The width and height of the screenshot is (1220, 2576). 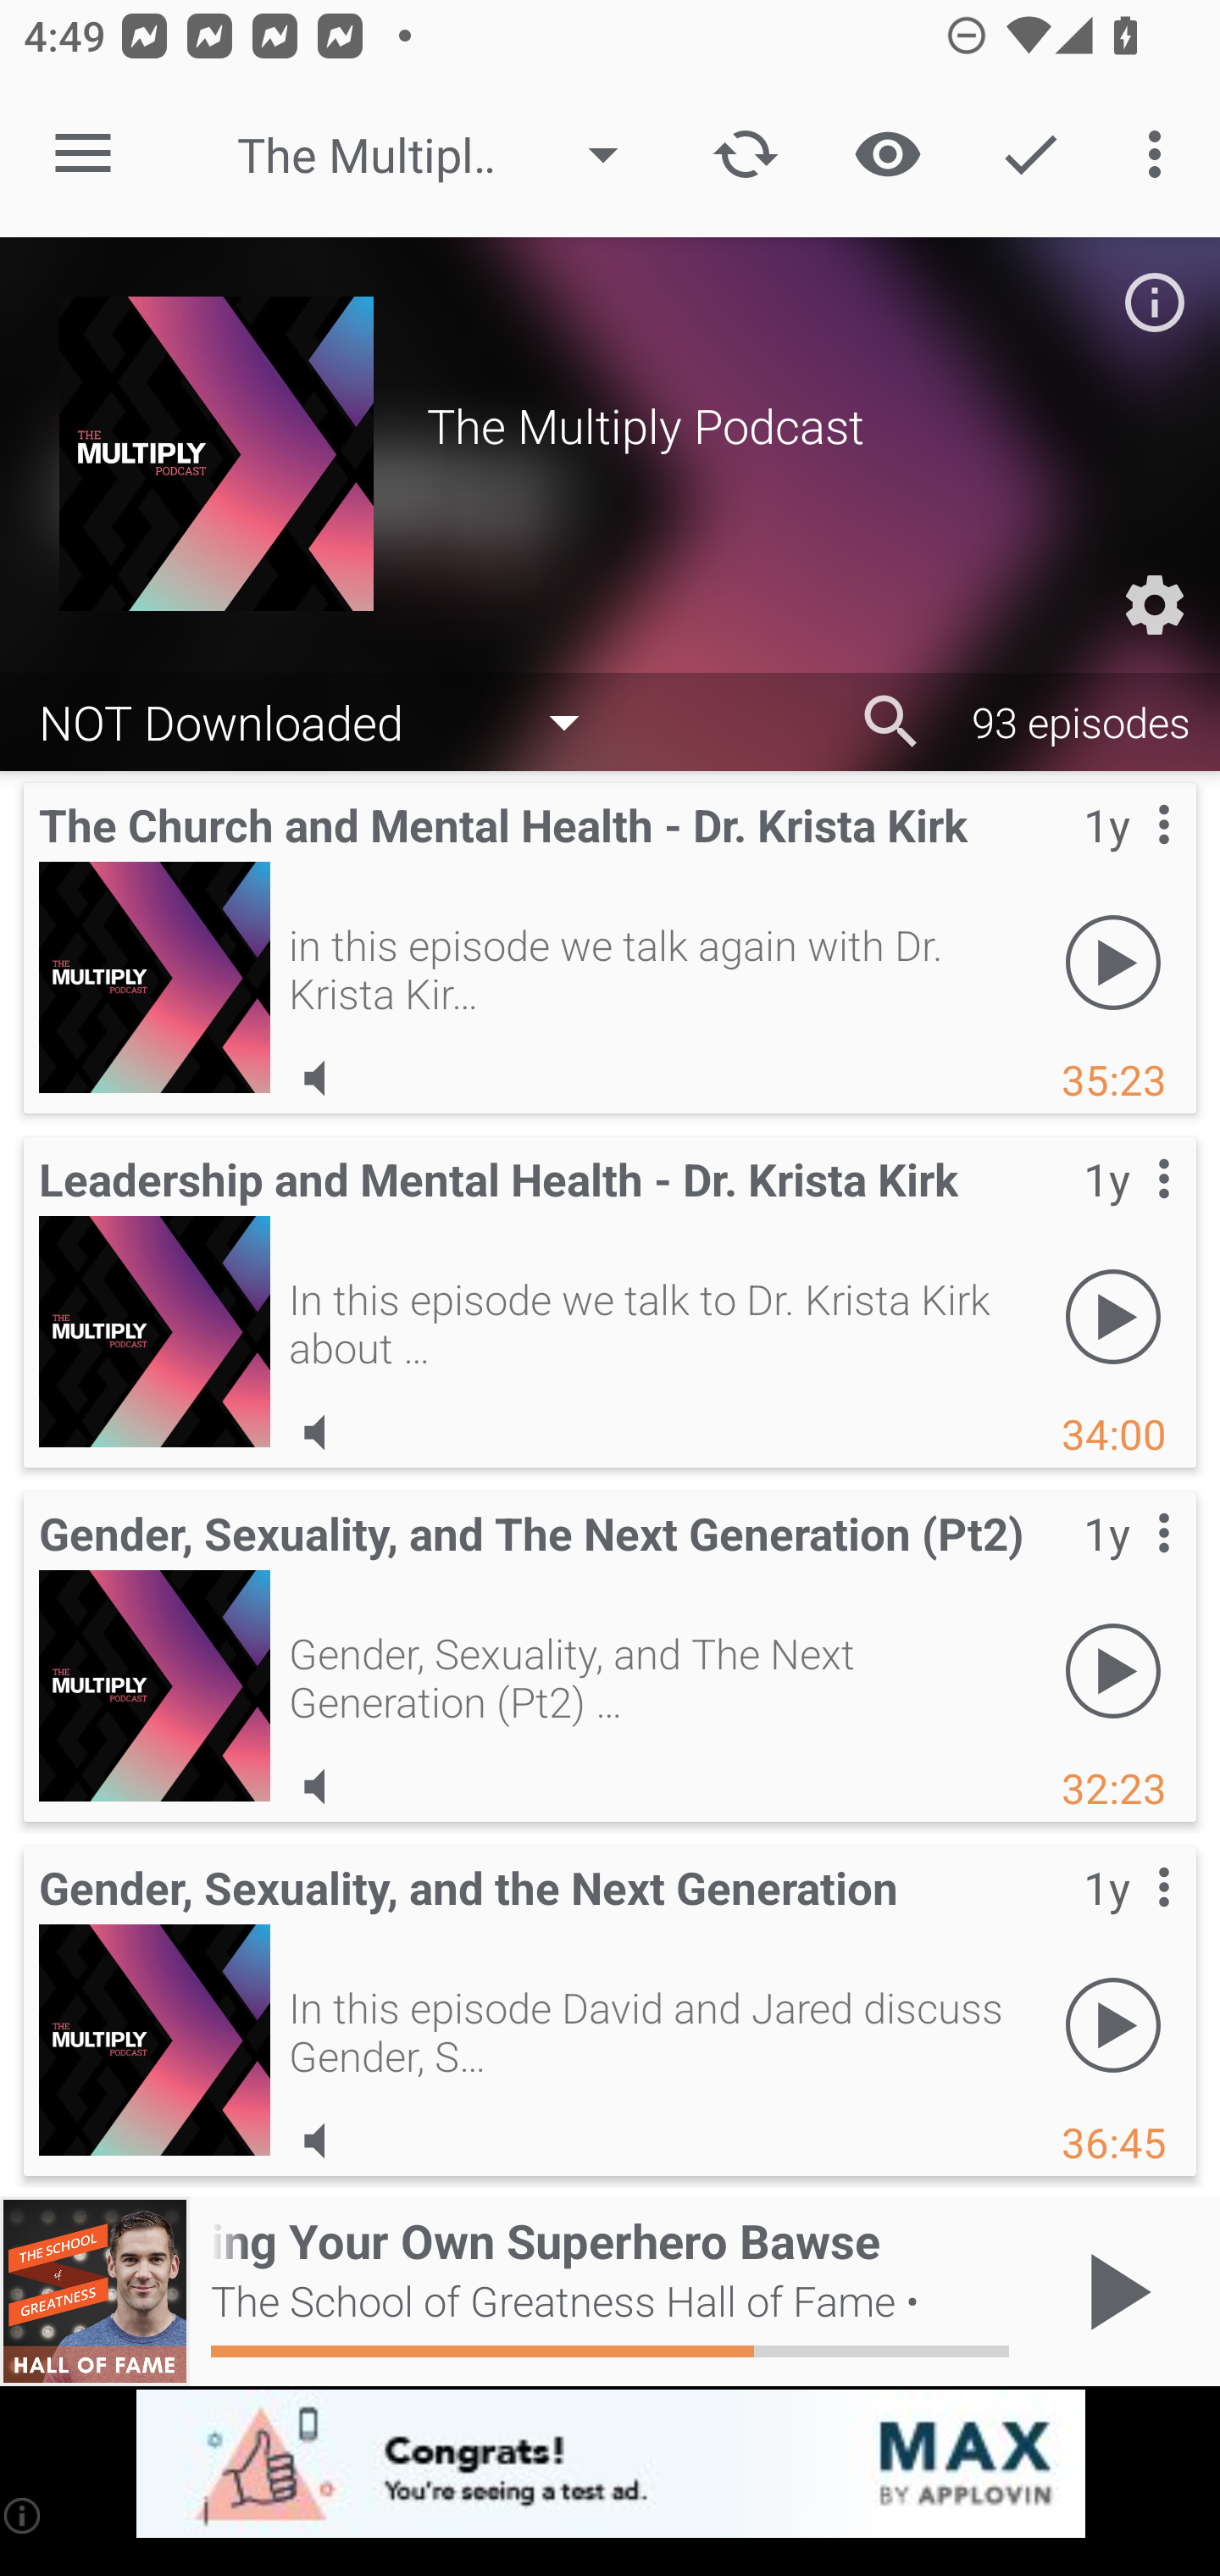 What do you see at coordinates (24, 2515) in the screenshot?
I see `(i)` at bounding box center [24, 2515].